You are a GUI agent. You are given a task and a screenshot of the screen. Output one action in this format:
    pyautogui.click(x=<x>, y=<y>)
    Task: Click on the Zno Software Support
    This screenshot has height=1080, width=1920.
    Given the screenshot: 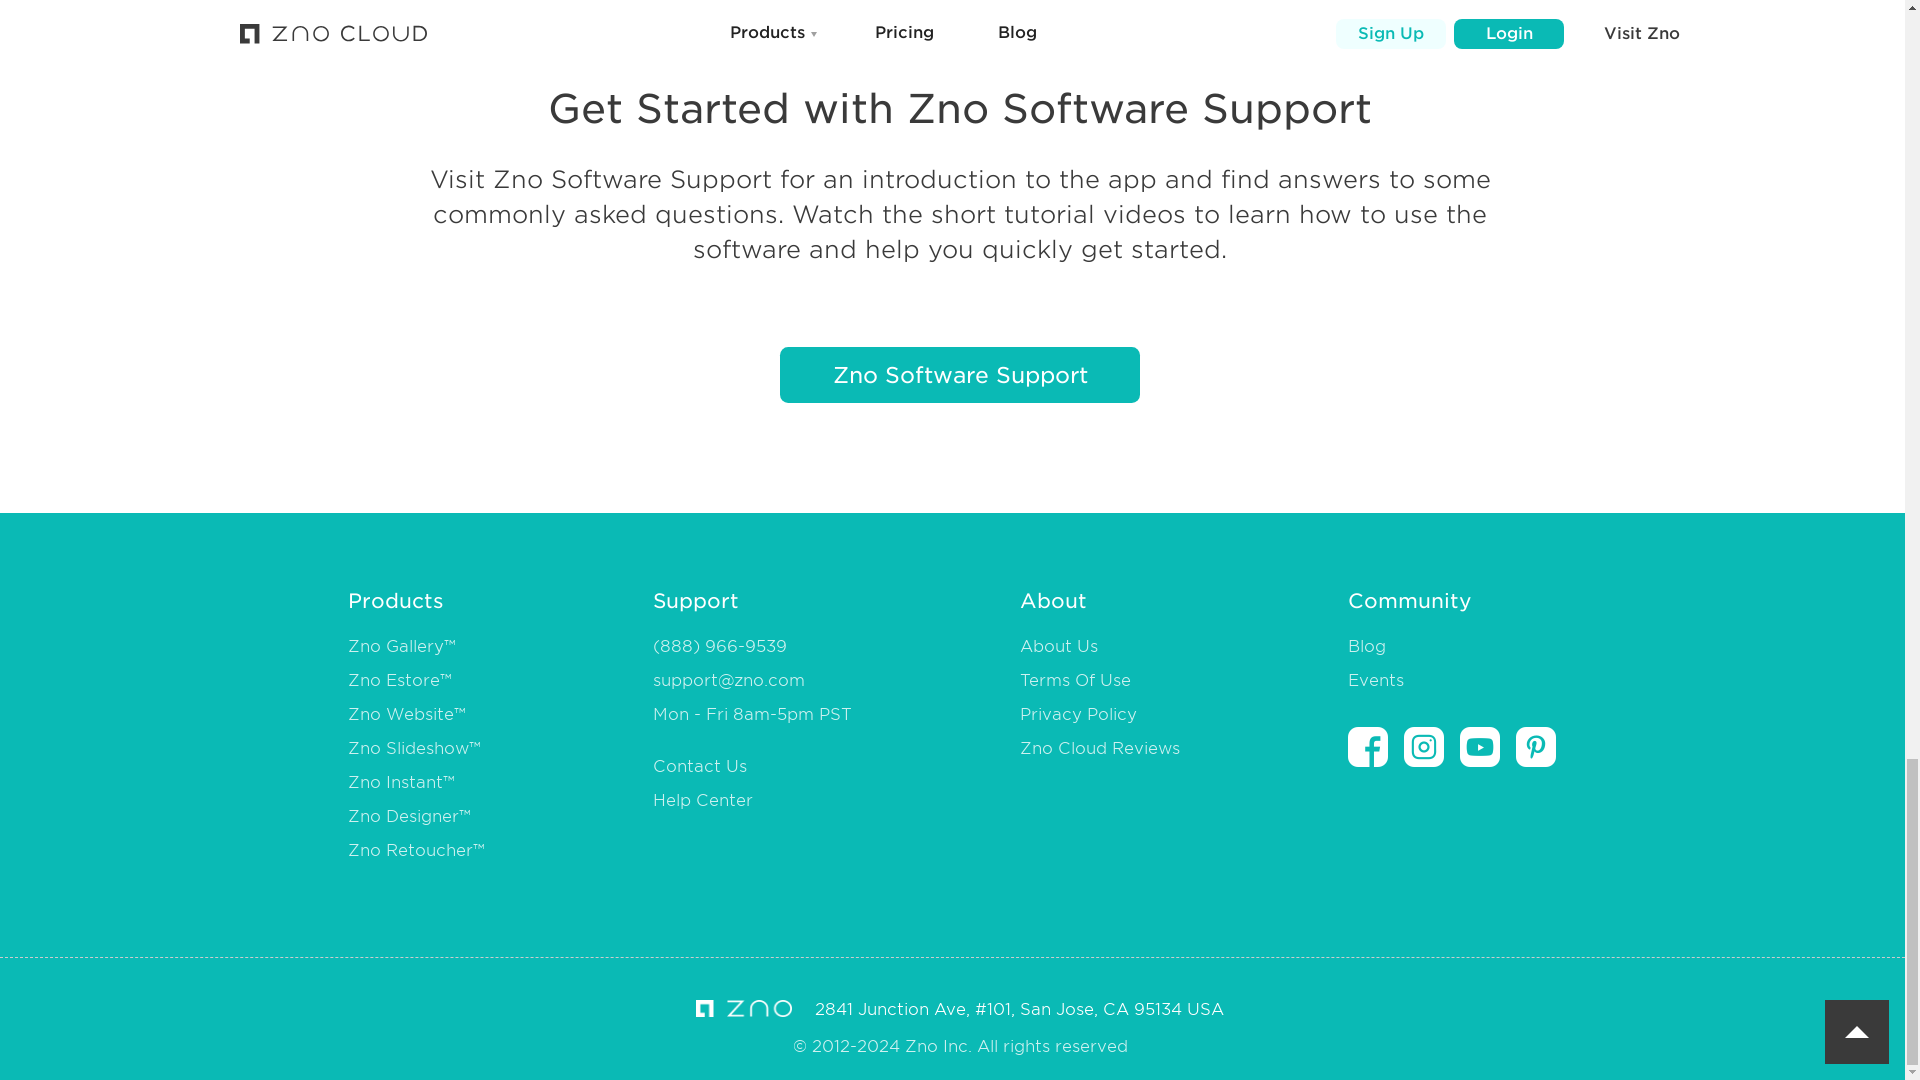 What is the action you would take?
    pyautogui.click(x=960, y=374)
    